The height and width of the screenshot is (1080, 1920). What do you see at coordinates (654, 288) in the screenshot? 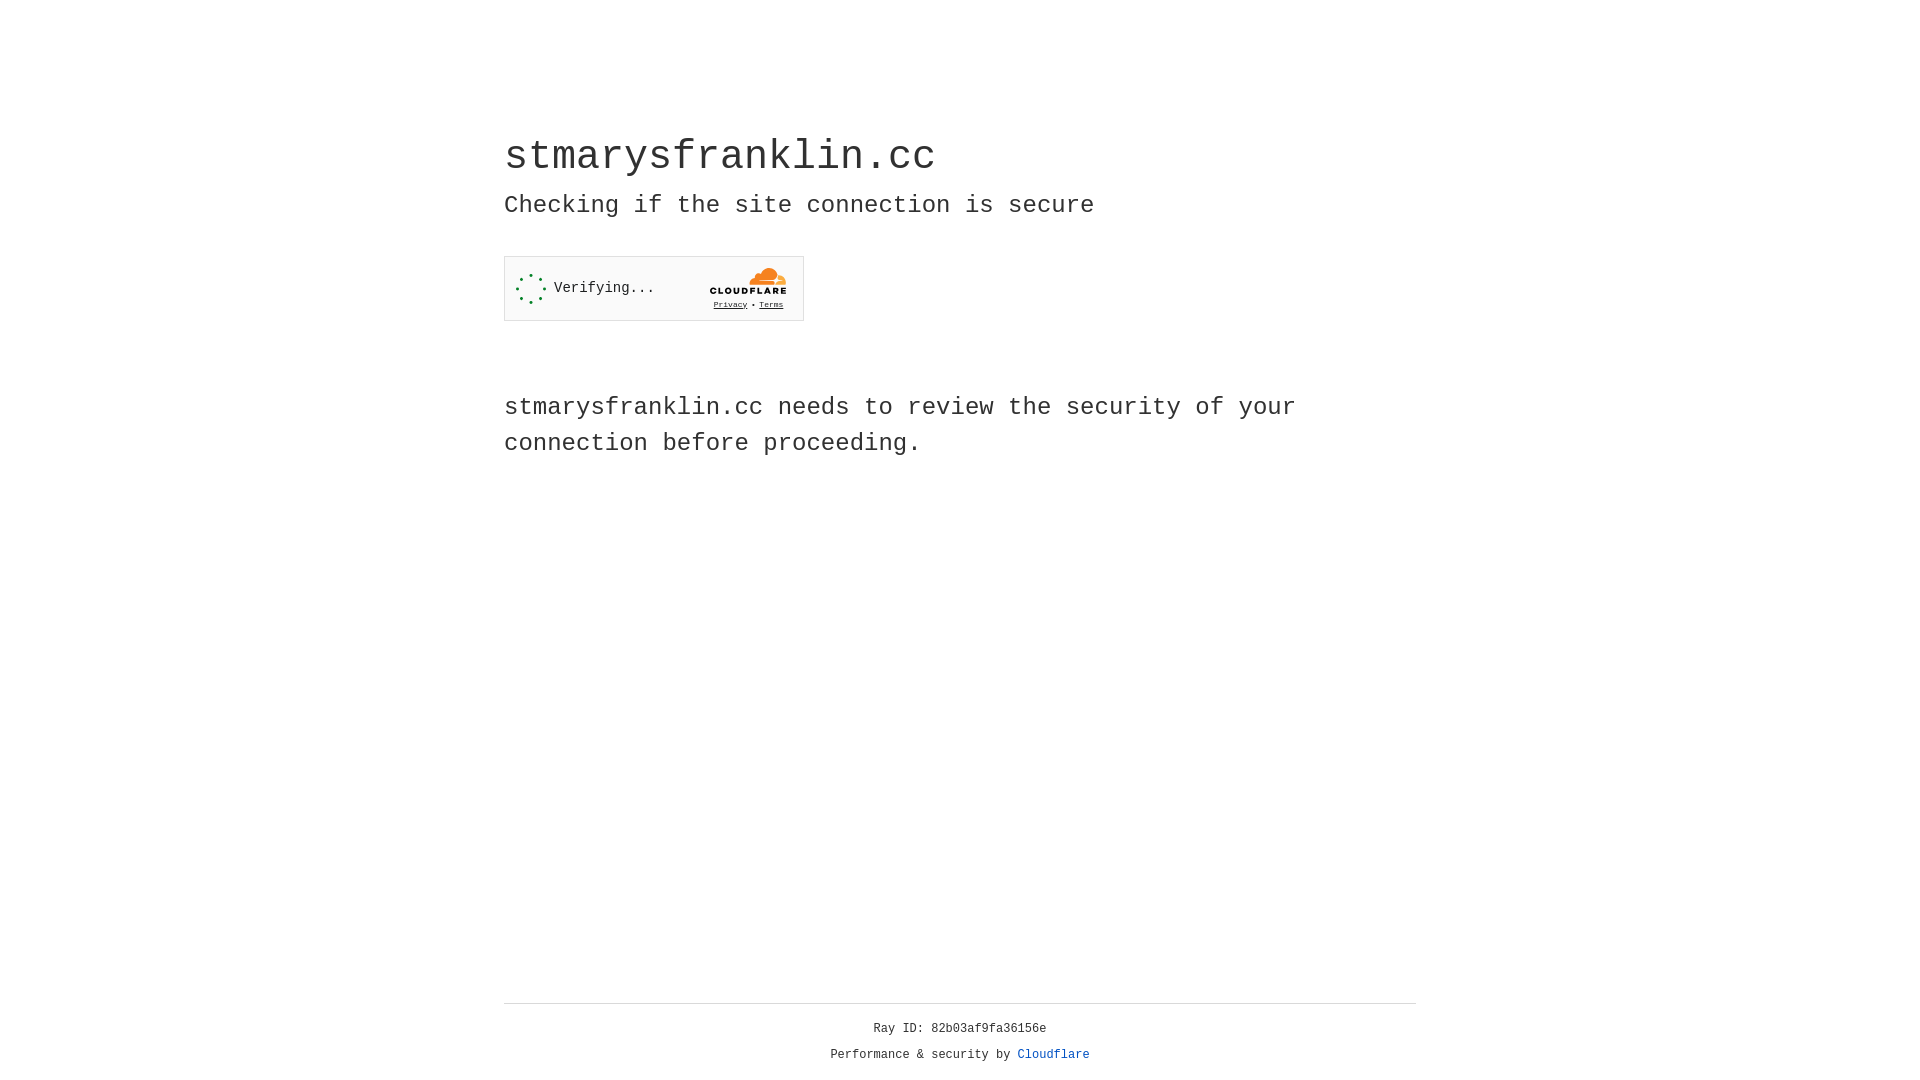
I see `Widget containing a Cloudflare security challenge` at bounding box center [654, 288].